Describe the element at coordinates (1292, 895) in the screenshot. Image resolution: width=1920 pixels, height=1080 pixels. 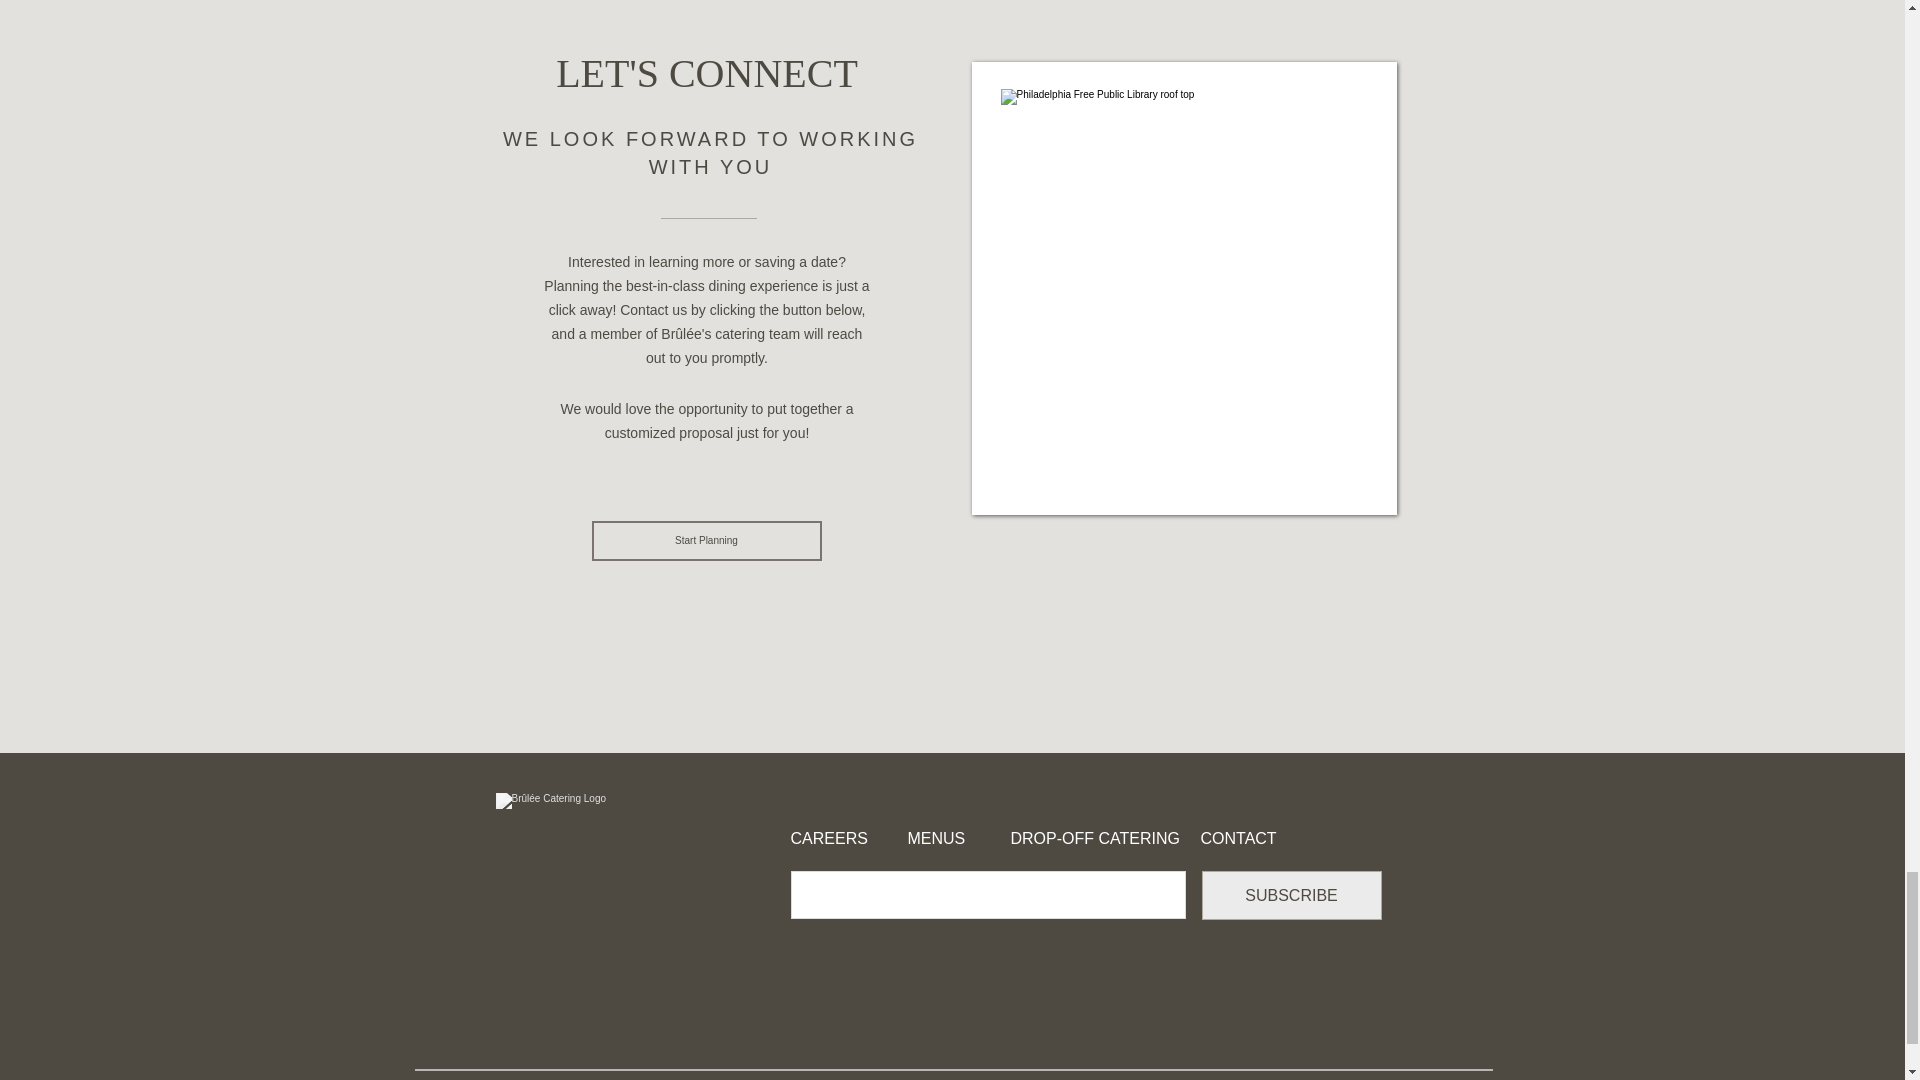
I see `SUBSCRIBE` at that location.